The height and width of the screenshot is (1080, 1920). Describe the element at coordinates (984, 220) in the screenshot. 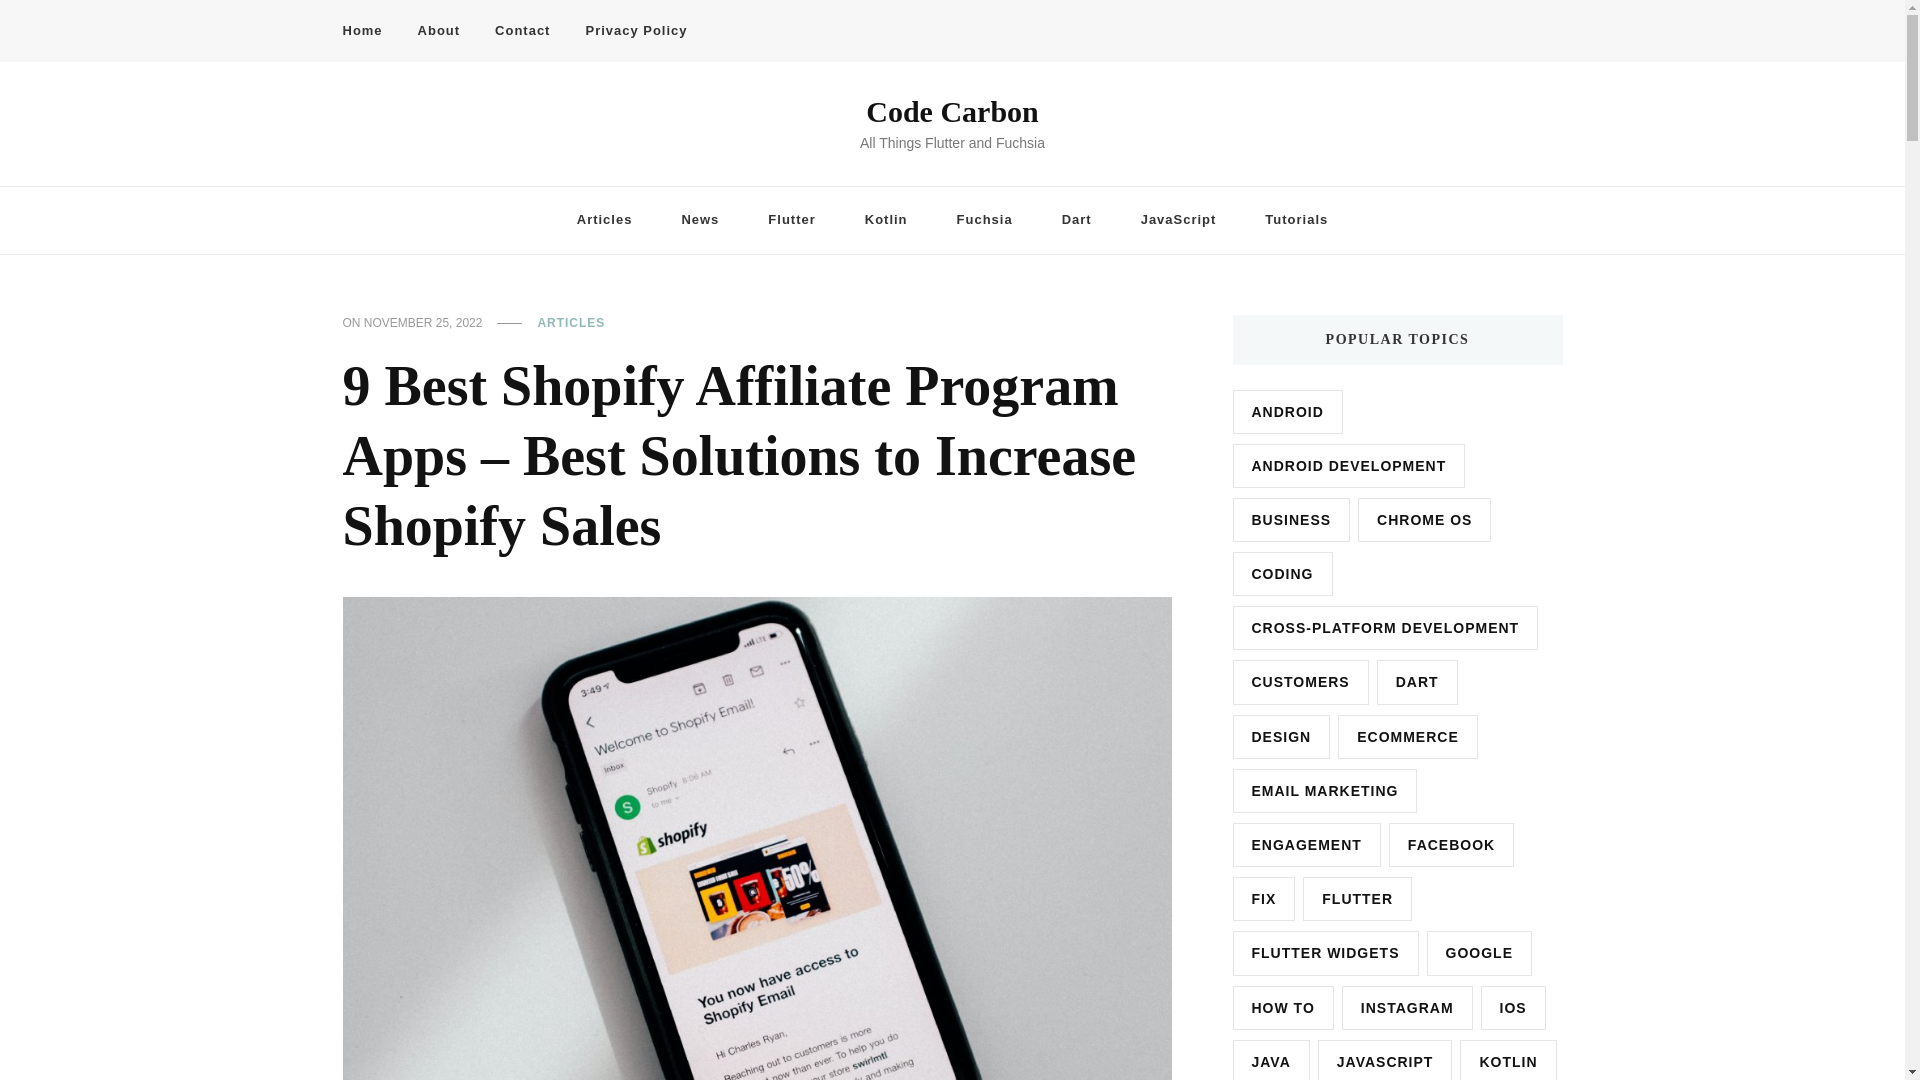

I see `Fuchsia` at that location.